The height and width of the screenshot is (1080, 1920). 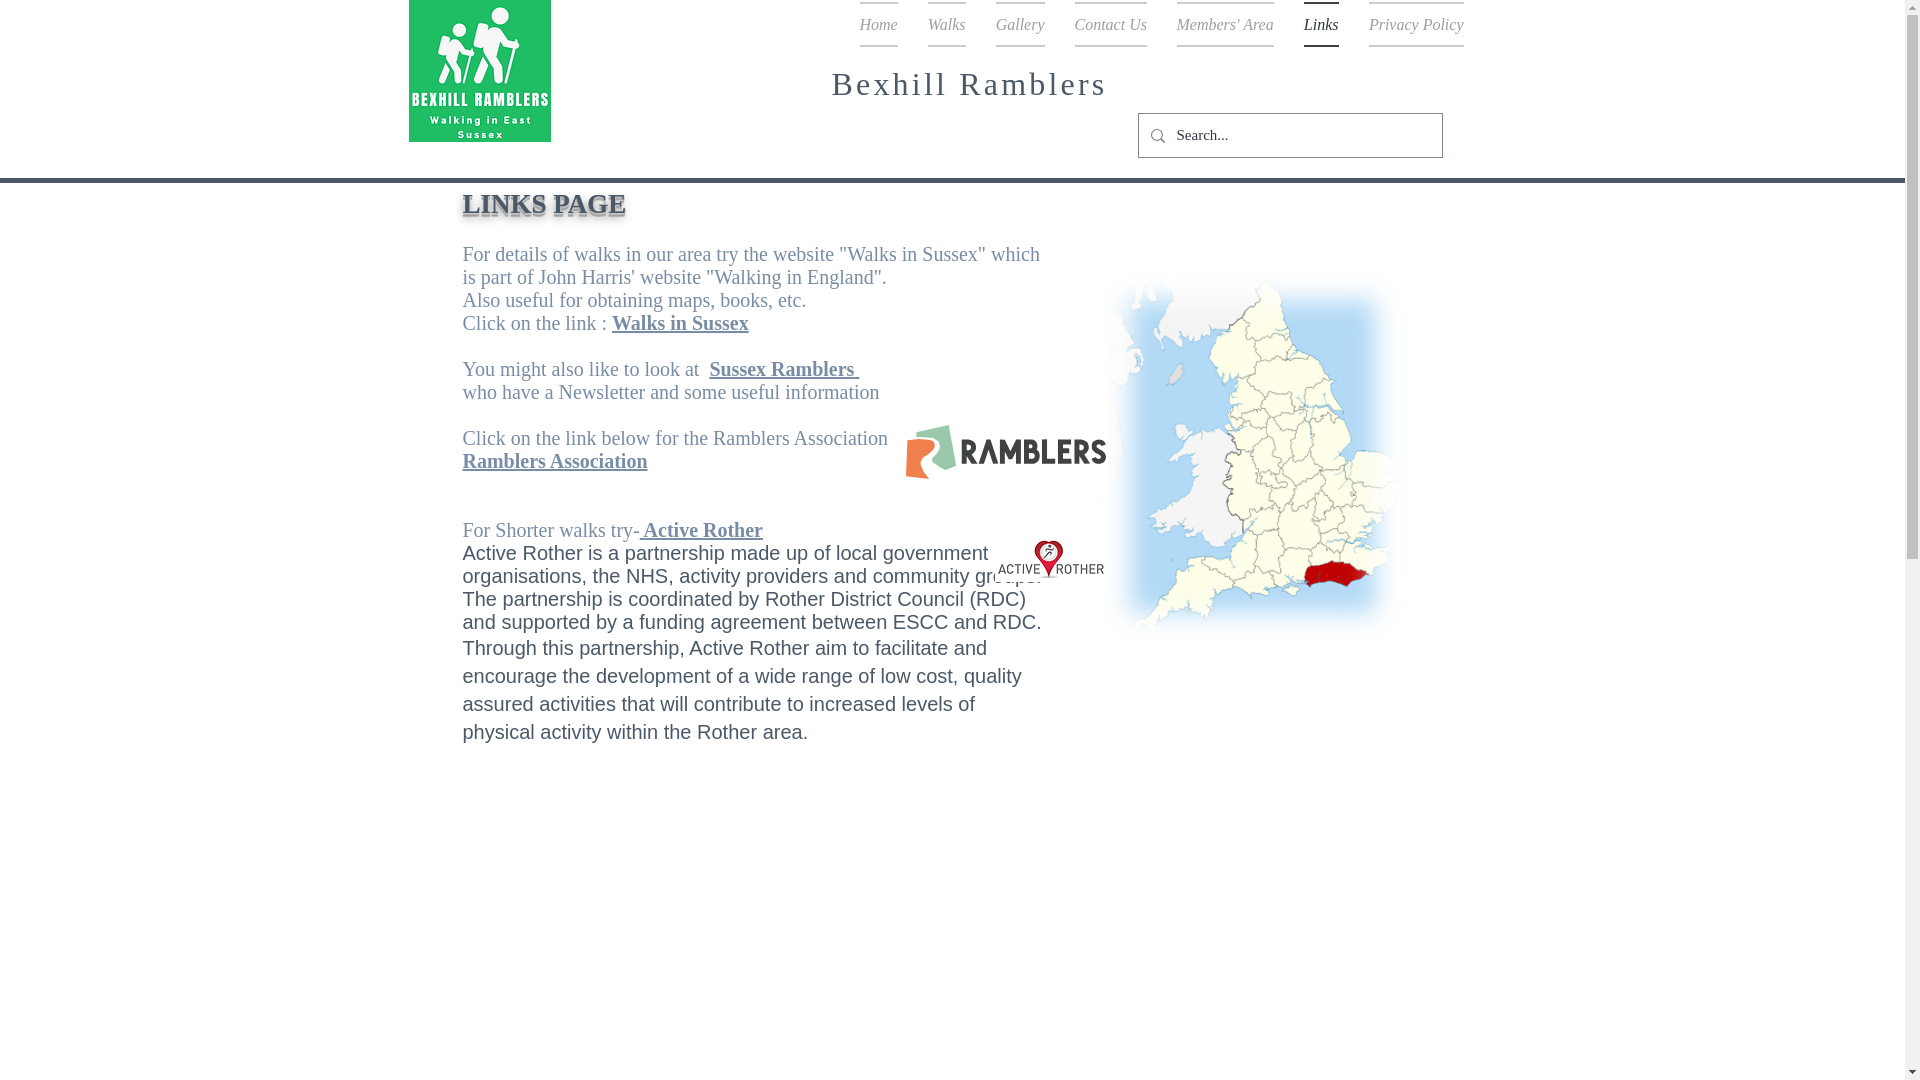 What do you see at coordinates (969, 83) in the screenshot?
I see `Bexhill Ramblers` at bounding box center [969, 83].